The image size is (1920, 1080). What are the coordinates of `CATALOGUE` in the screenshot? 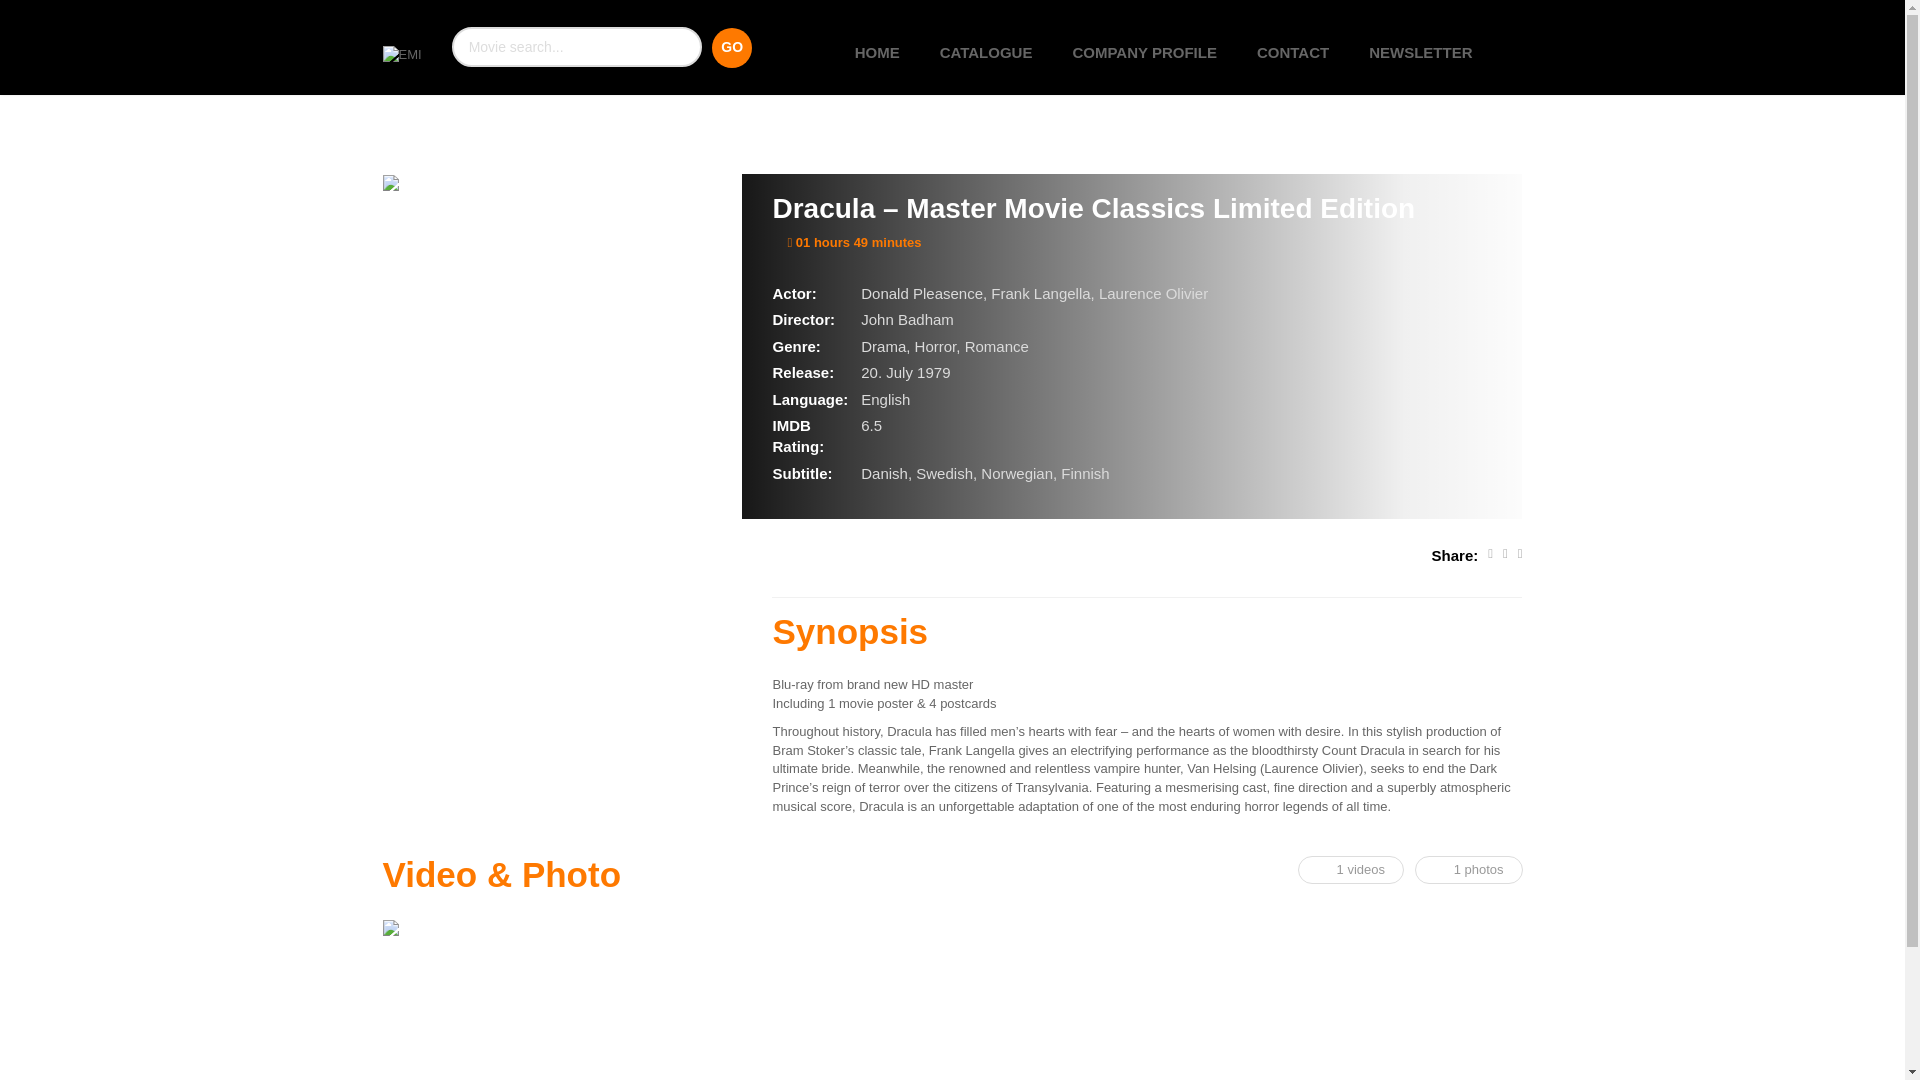 It's located at (986, 52).